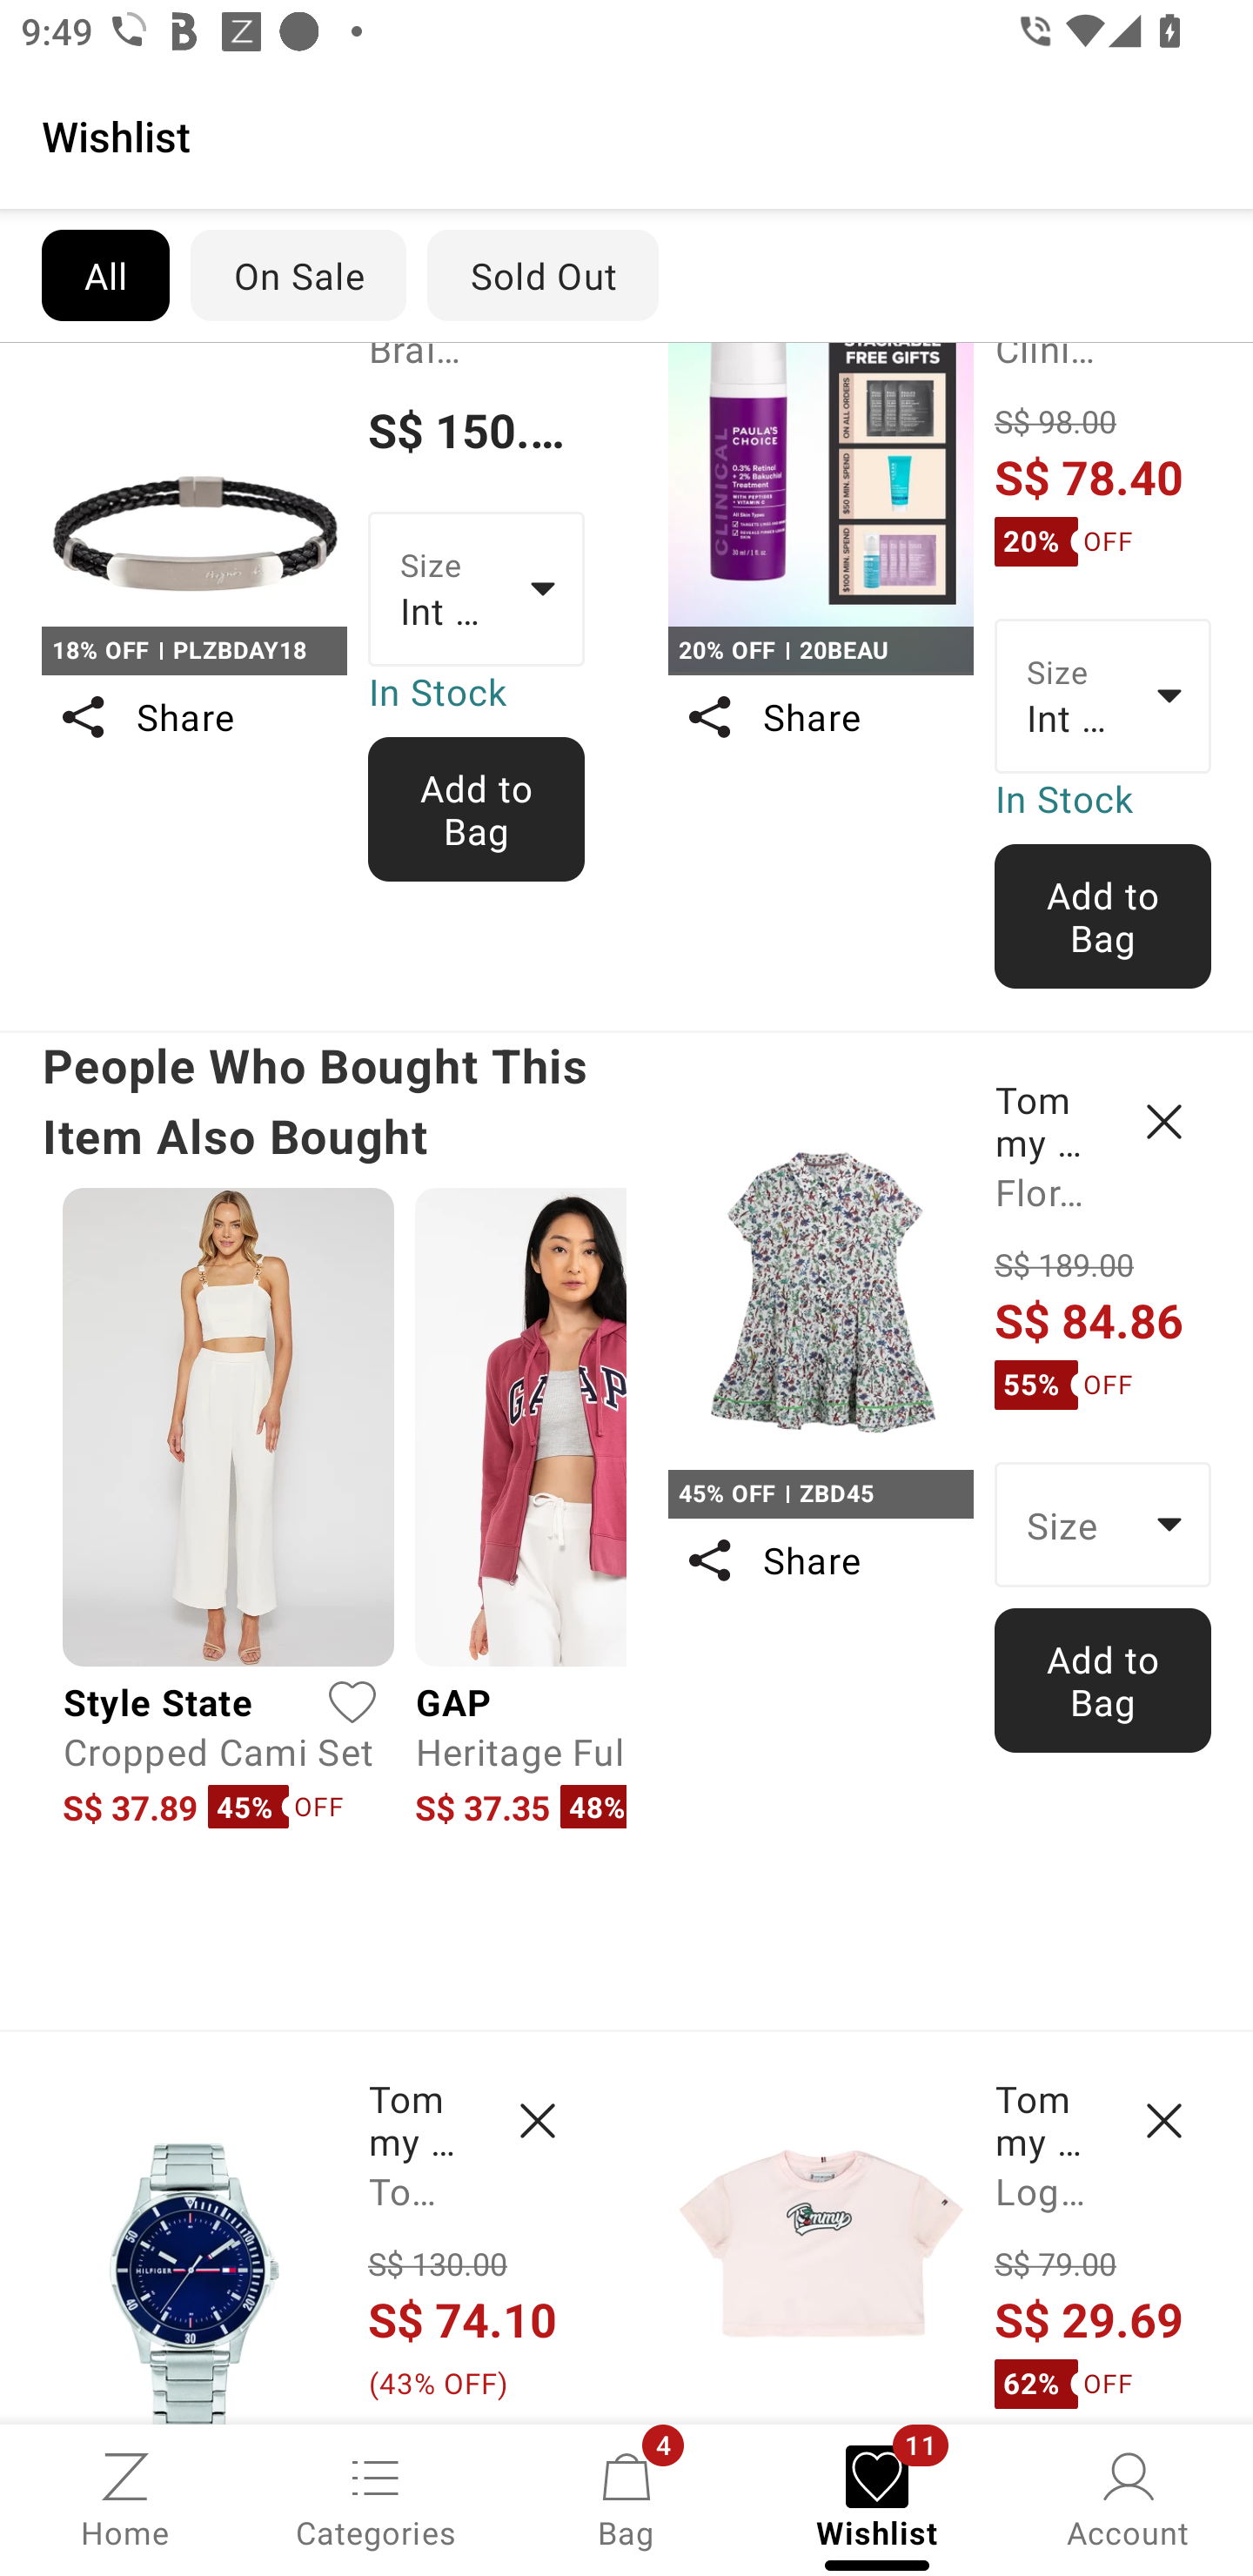 The height and width of the screenshot is (2576, 1253). What do you see at coordinates (626, 135) in the screenshot?
I see `Wishlist` at bounding box center [626, 135].